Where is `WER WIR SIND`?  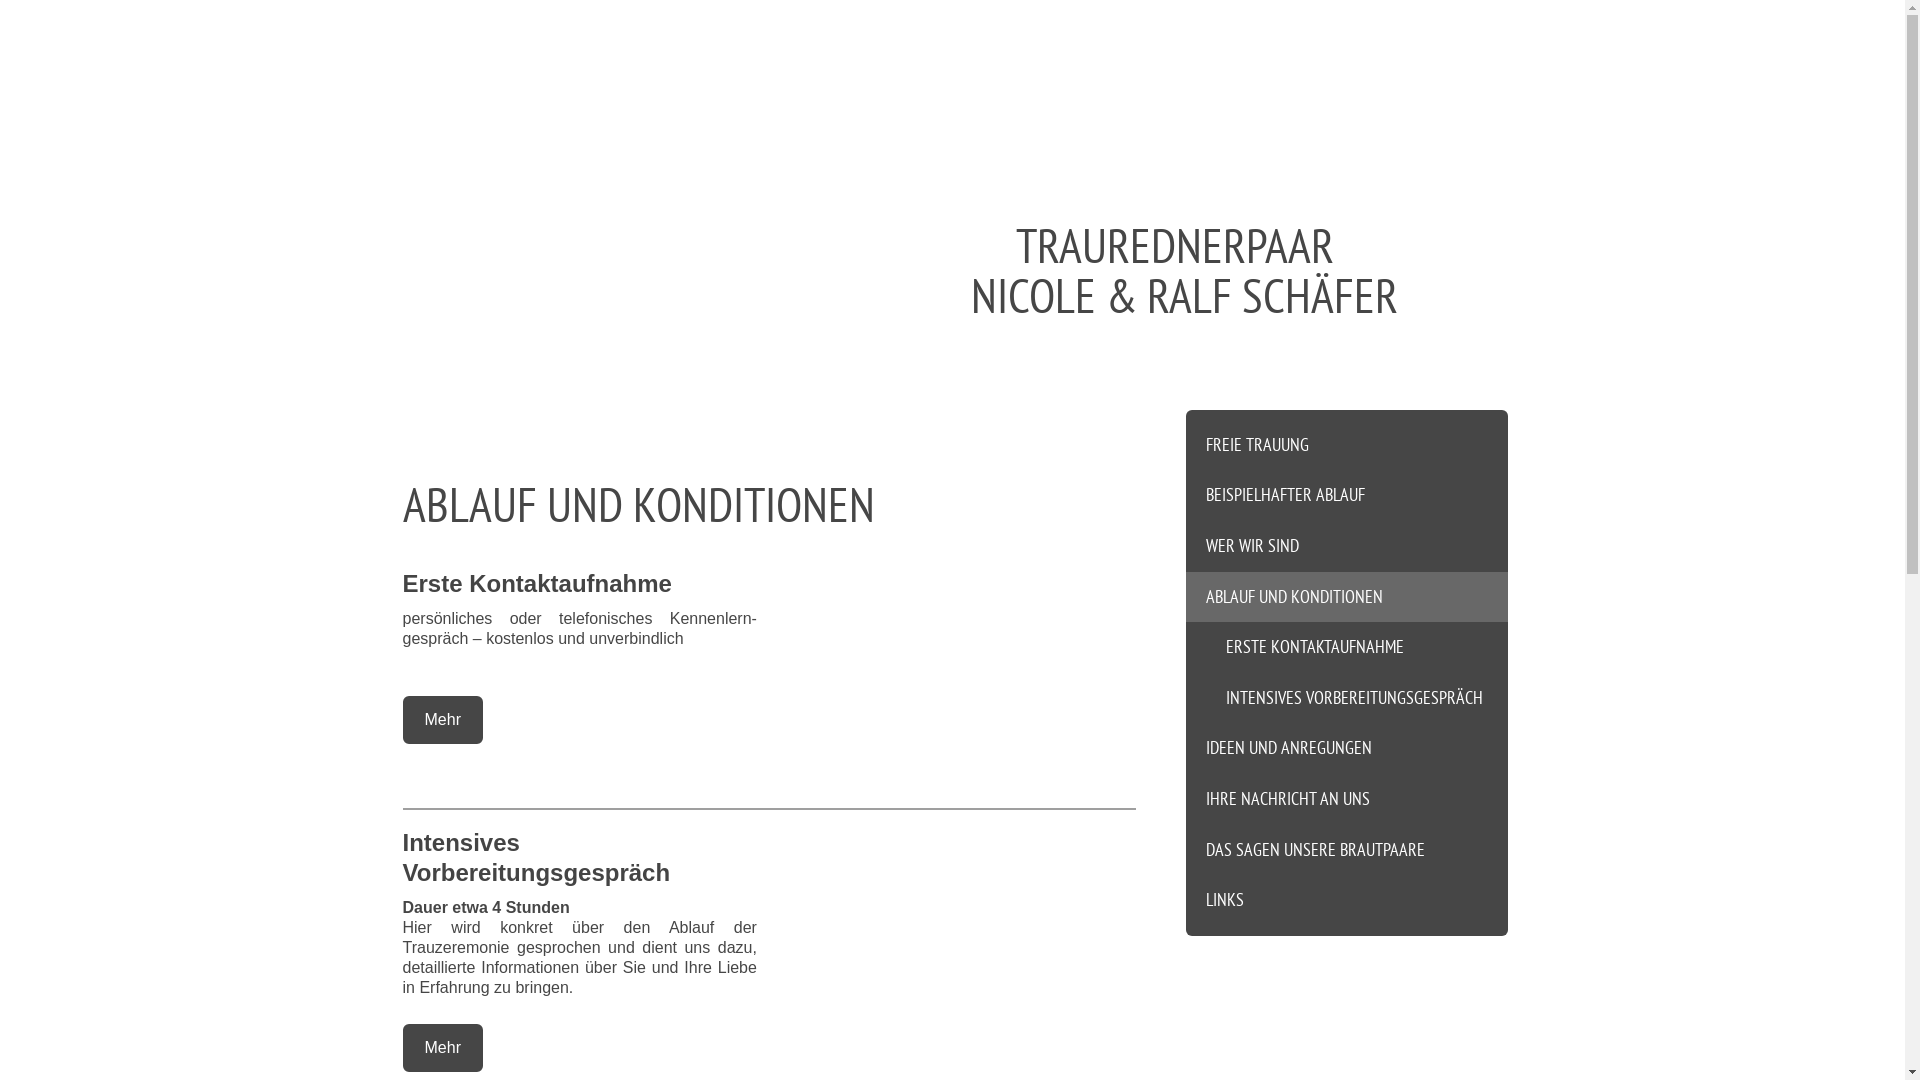
WER WIR SIND is located at coordinates (1347, 546).